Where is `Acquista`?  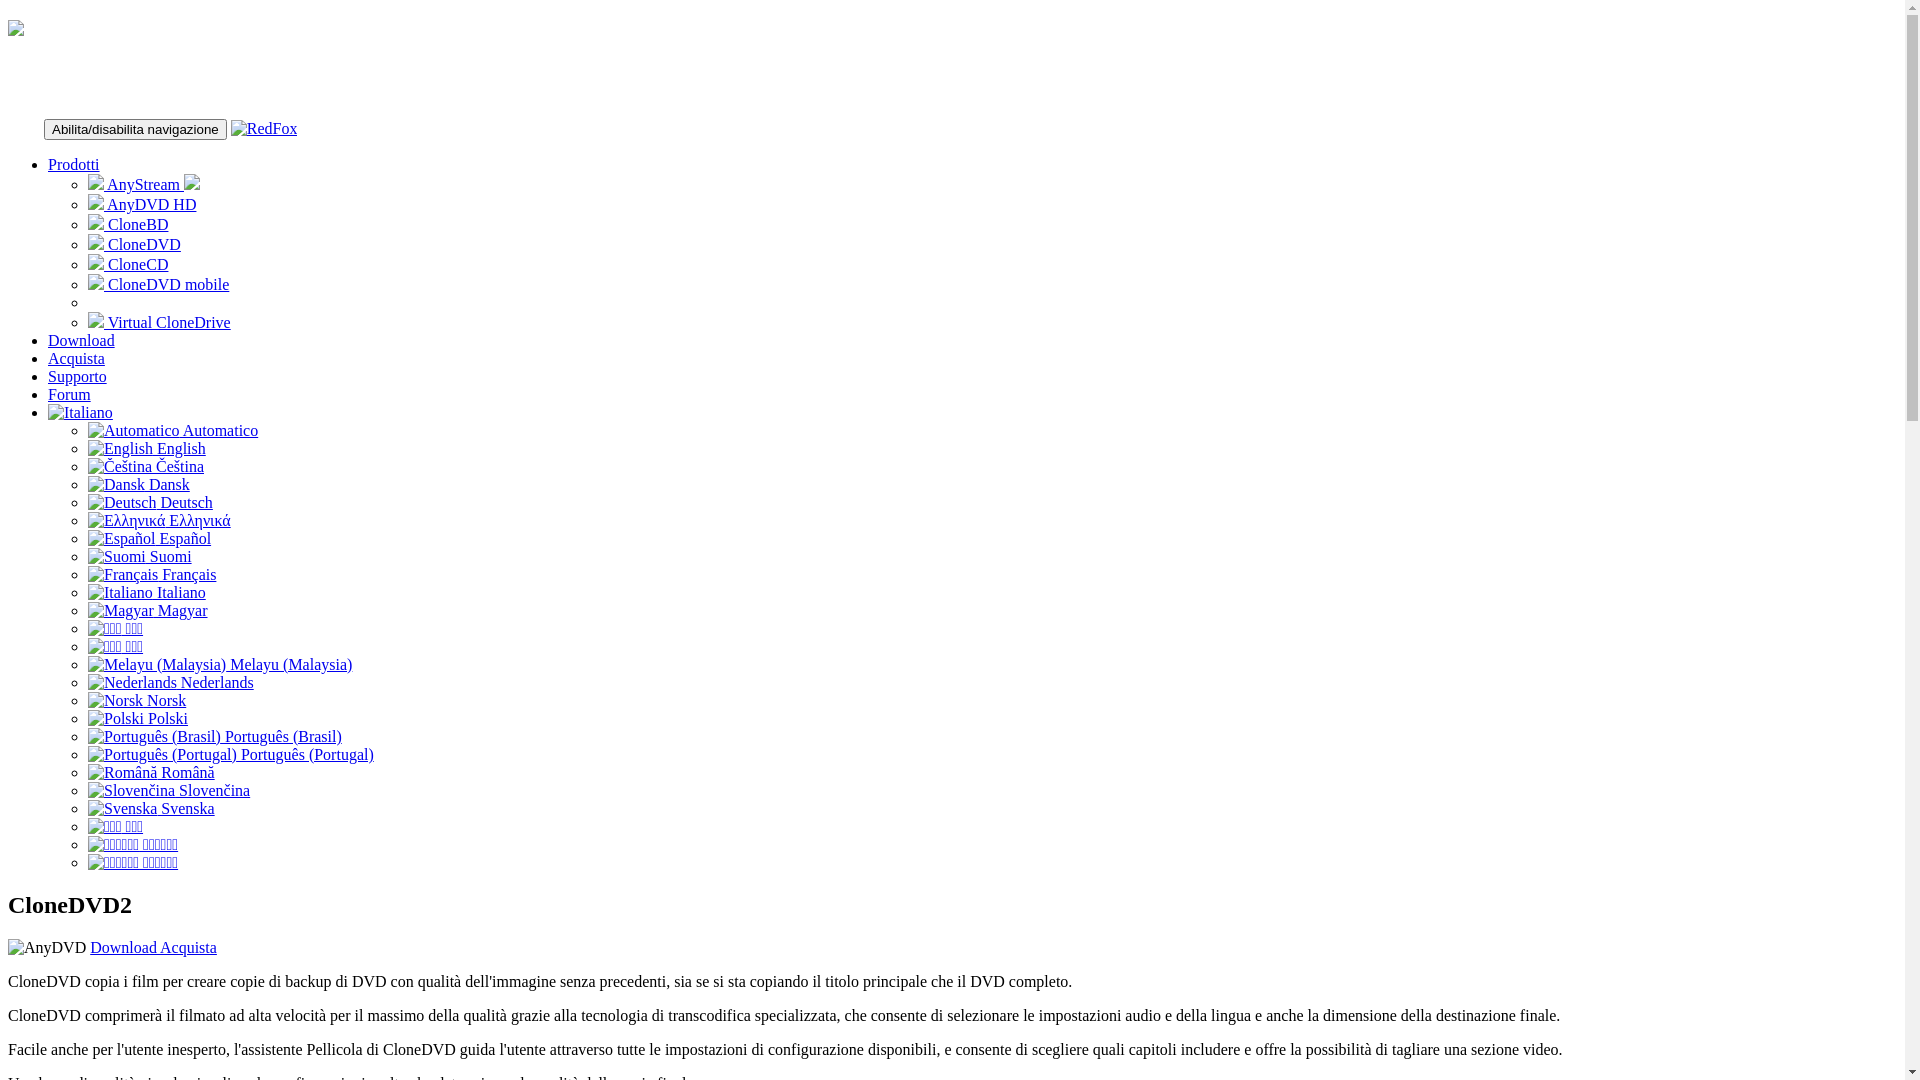
Acquista is located at coordinates (76, 358).